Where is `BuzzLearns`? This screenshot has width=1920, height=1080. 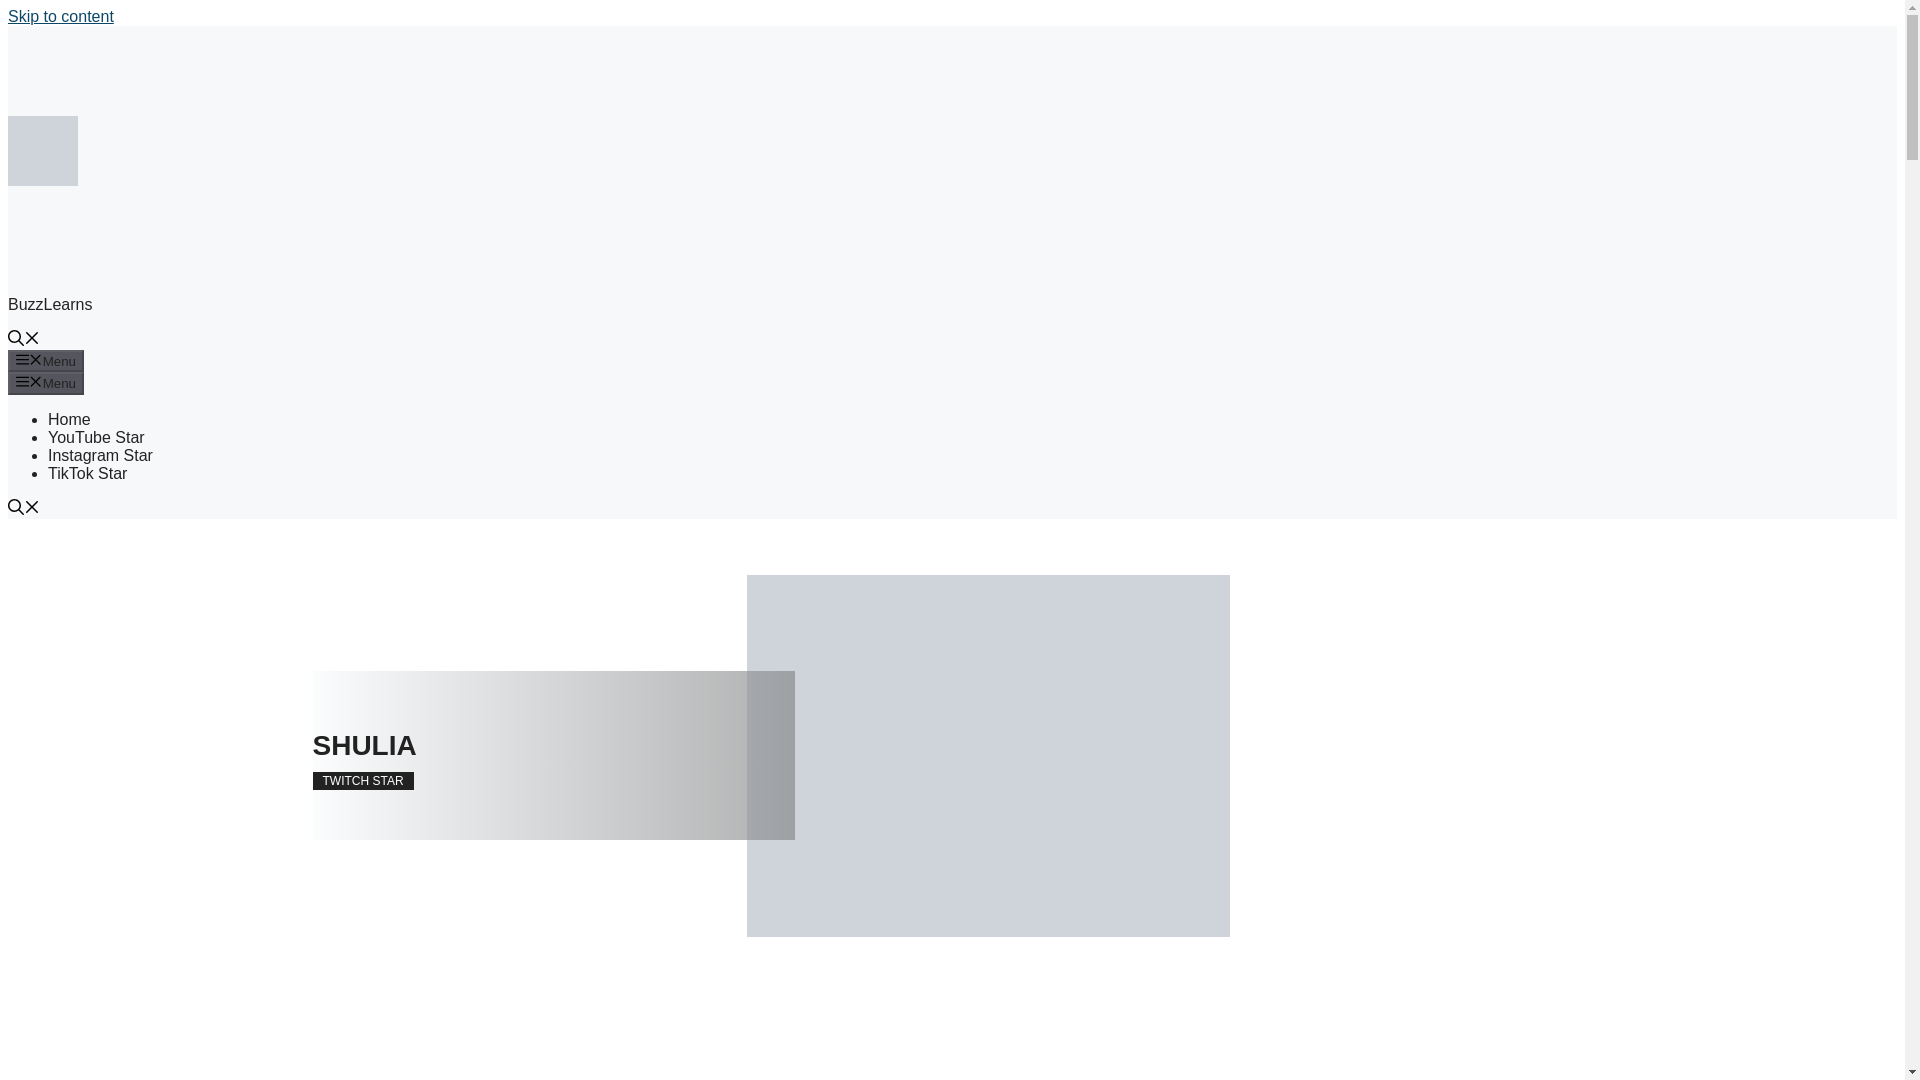 BuzzLearns is located at coordinates (50, 304).